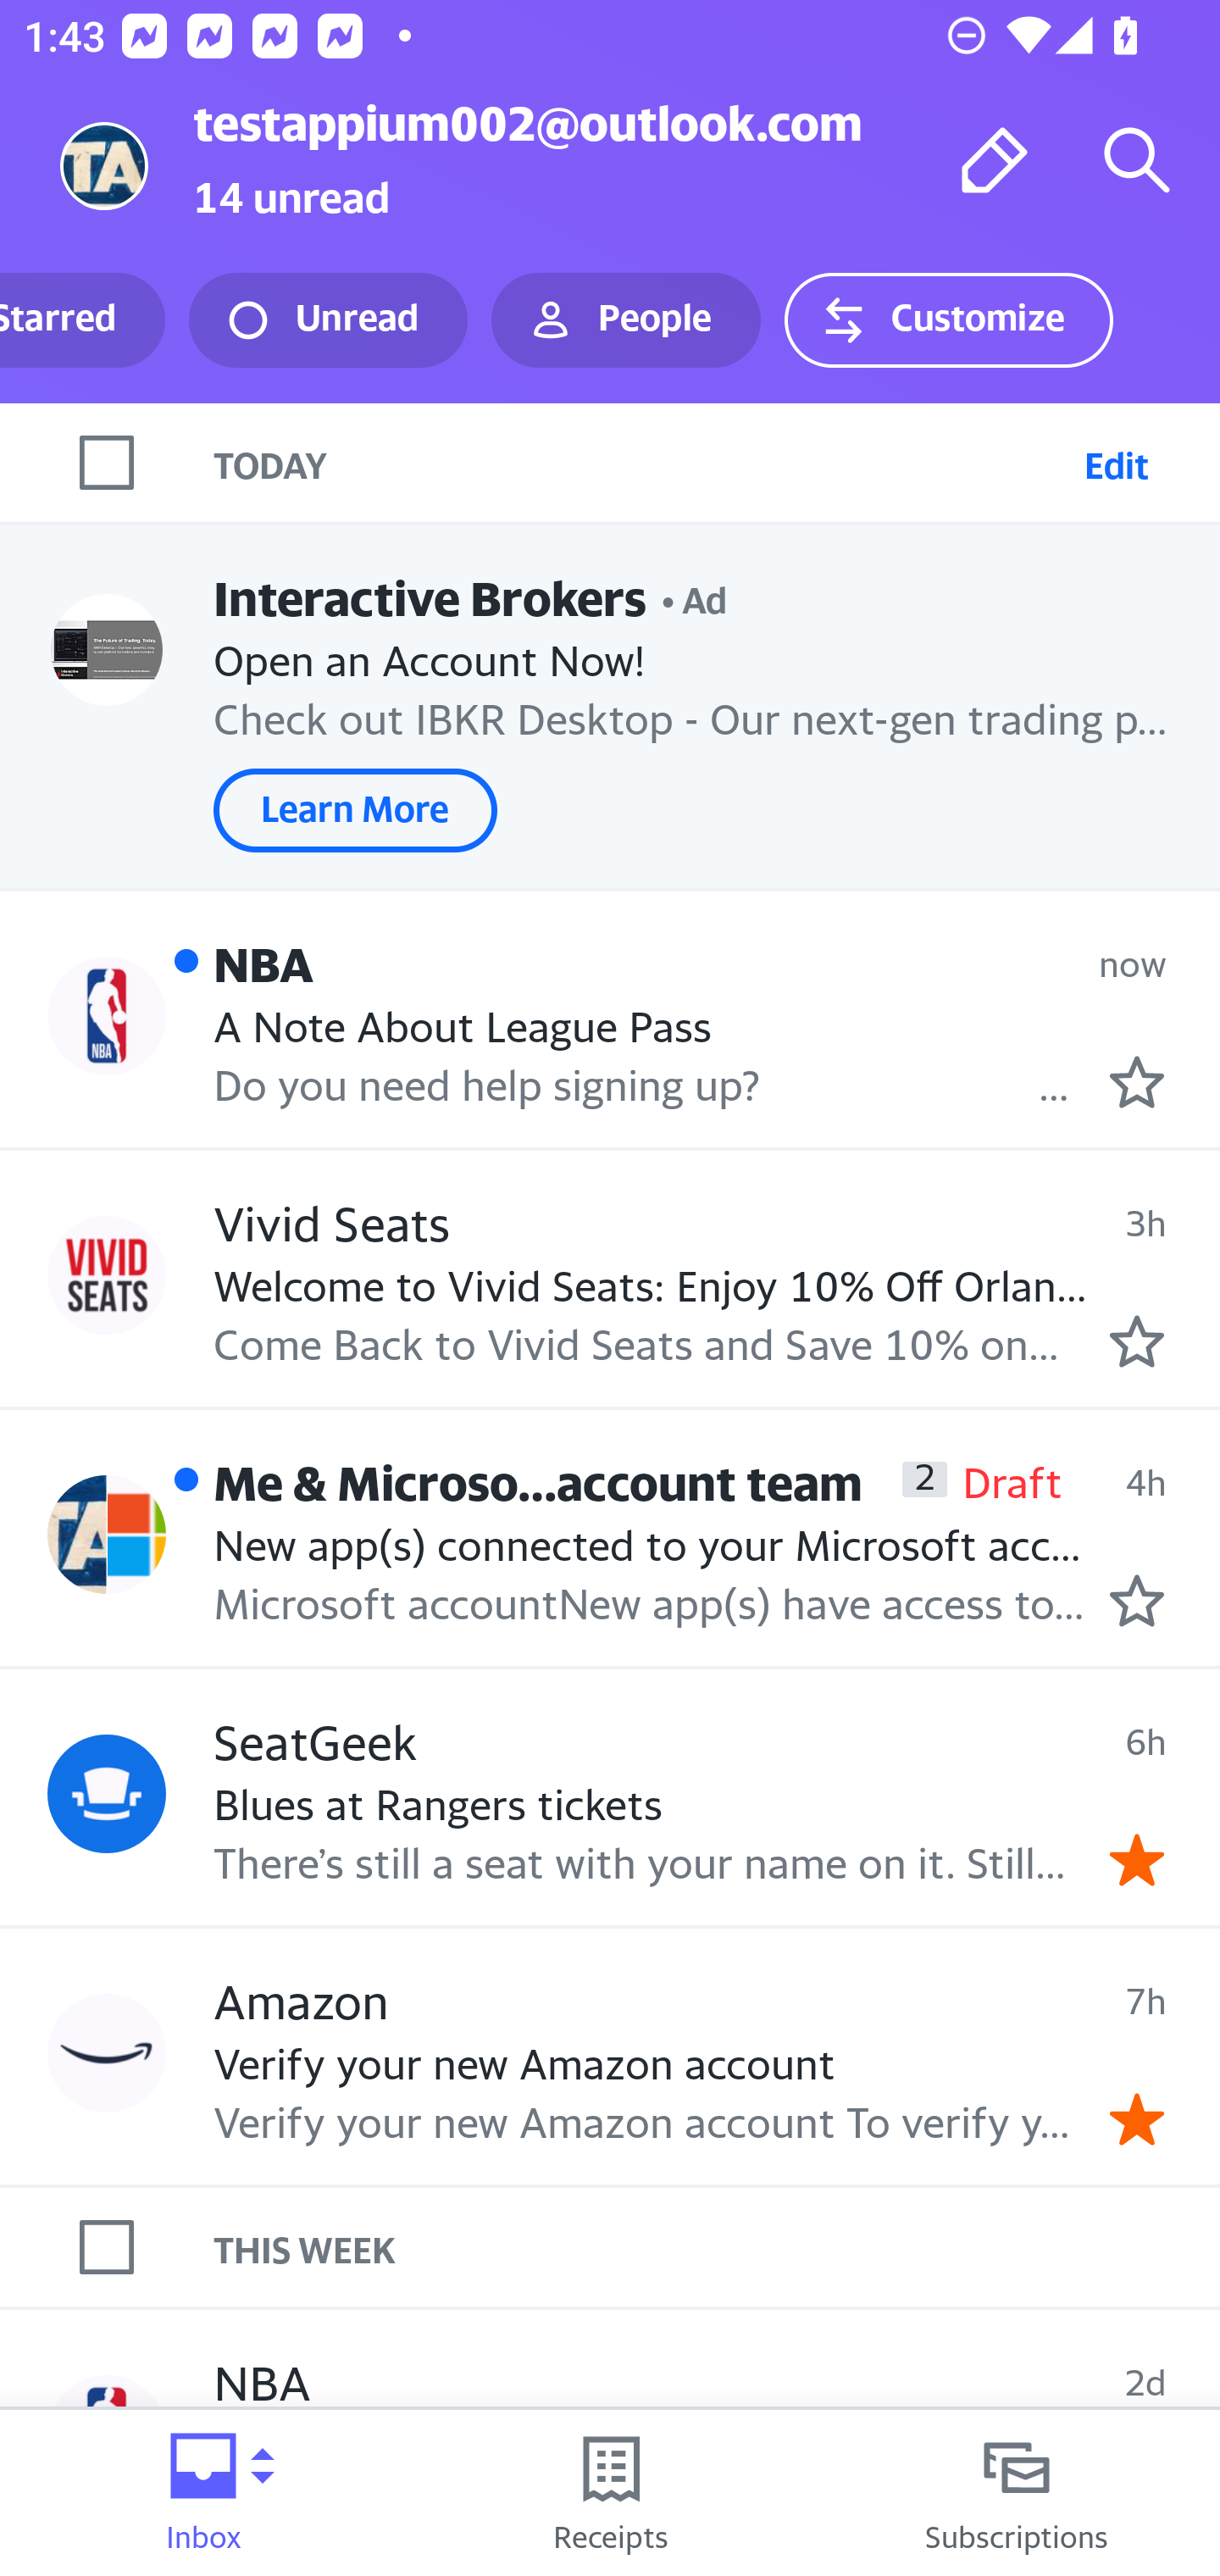 The image size is (1220, 2576). I want to click on Profile
Vivid Seats, so click(107, 1274).